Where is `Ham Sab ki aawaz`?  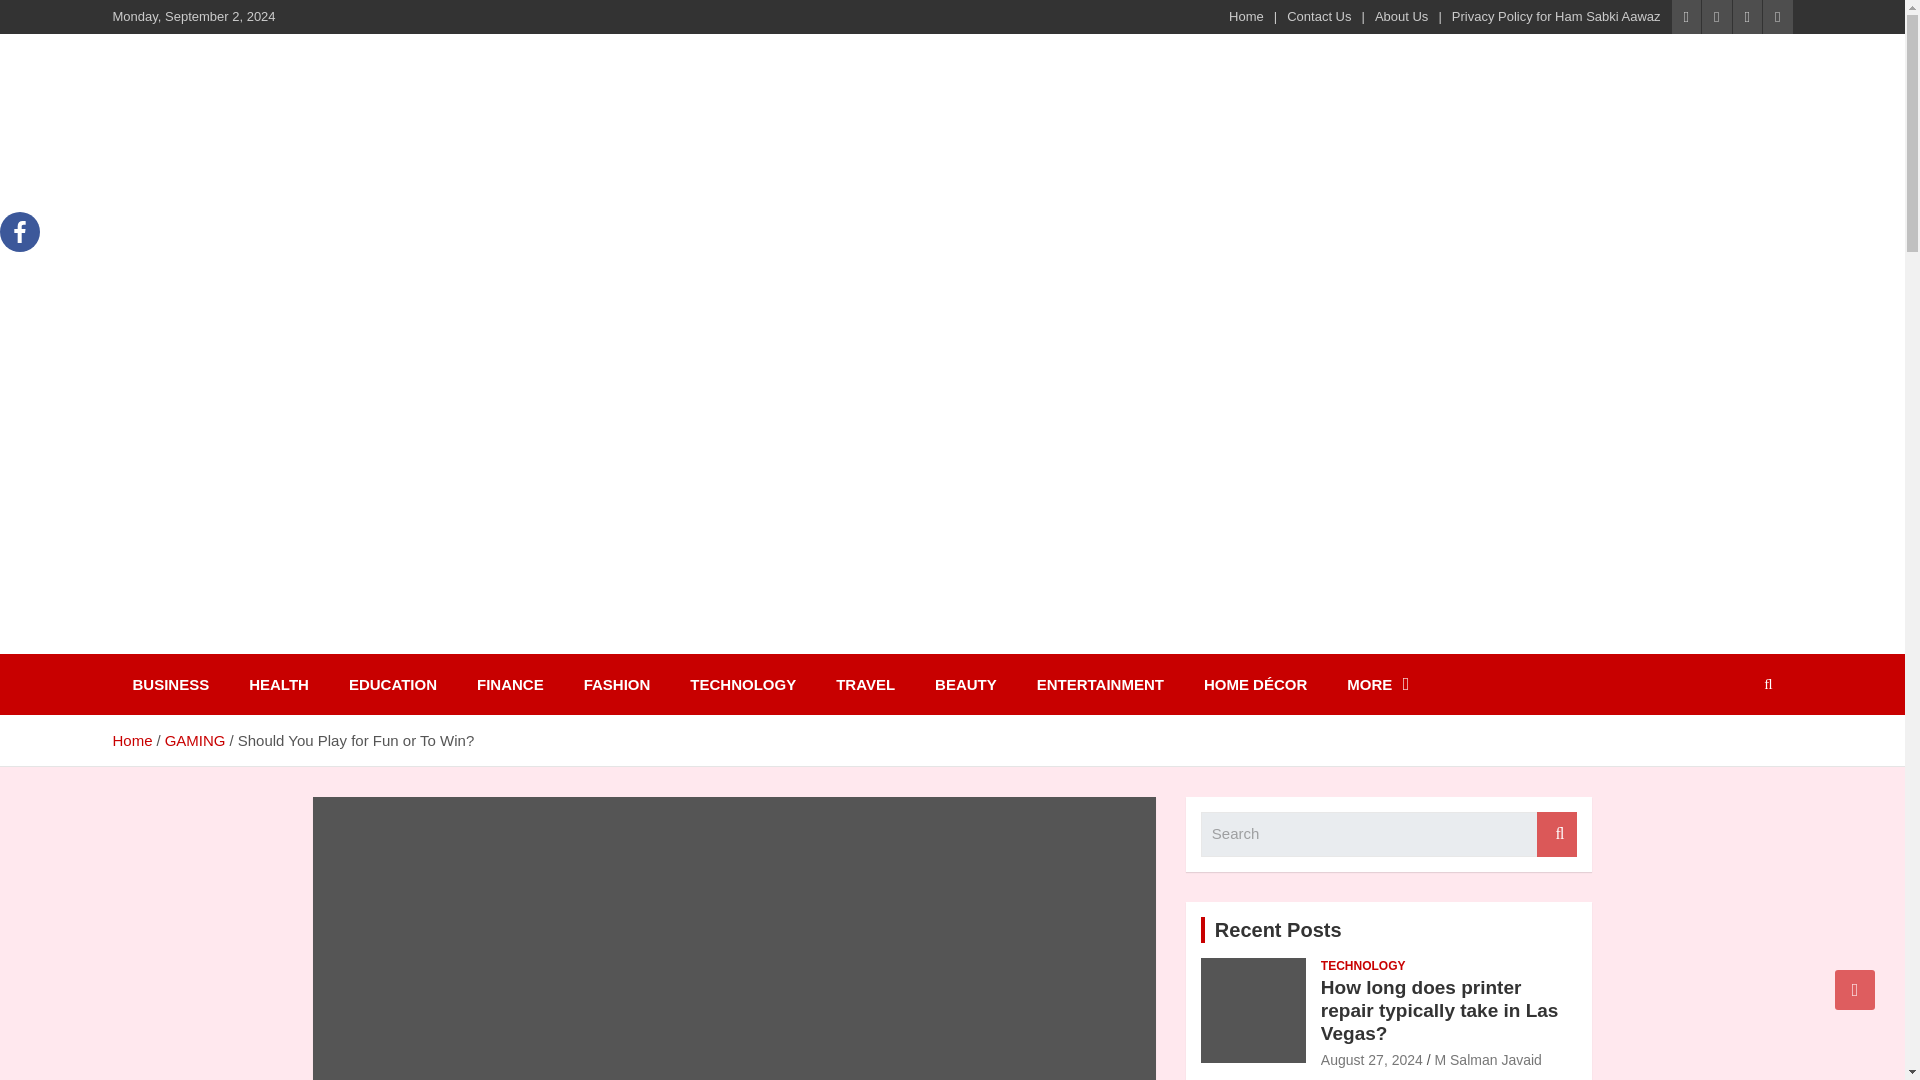 Ham Sab ki aawaz is located at coordinates (284, 640).